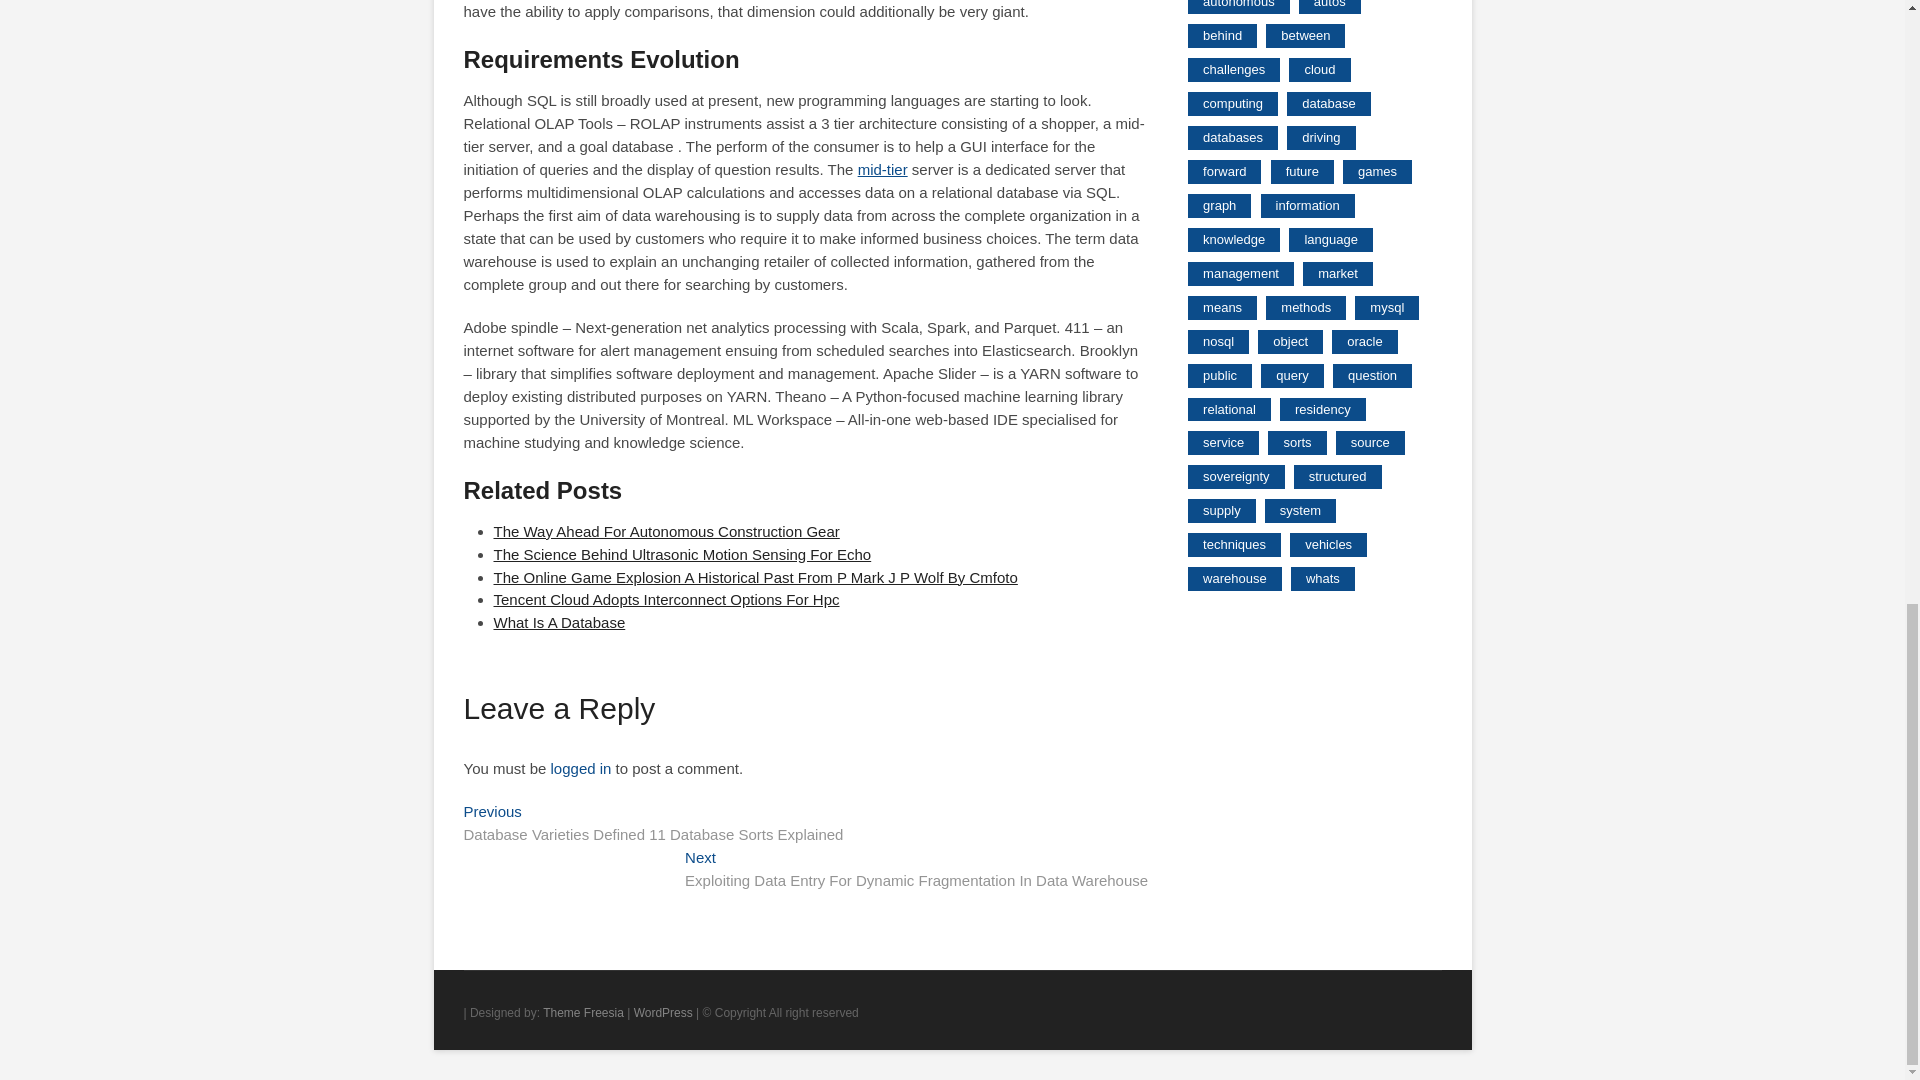  I want to click on Theme Freesia, so click(584, 1012).